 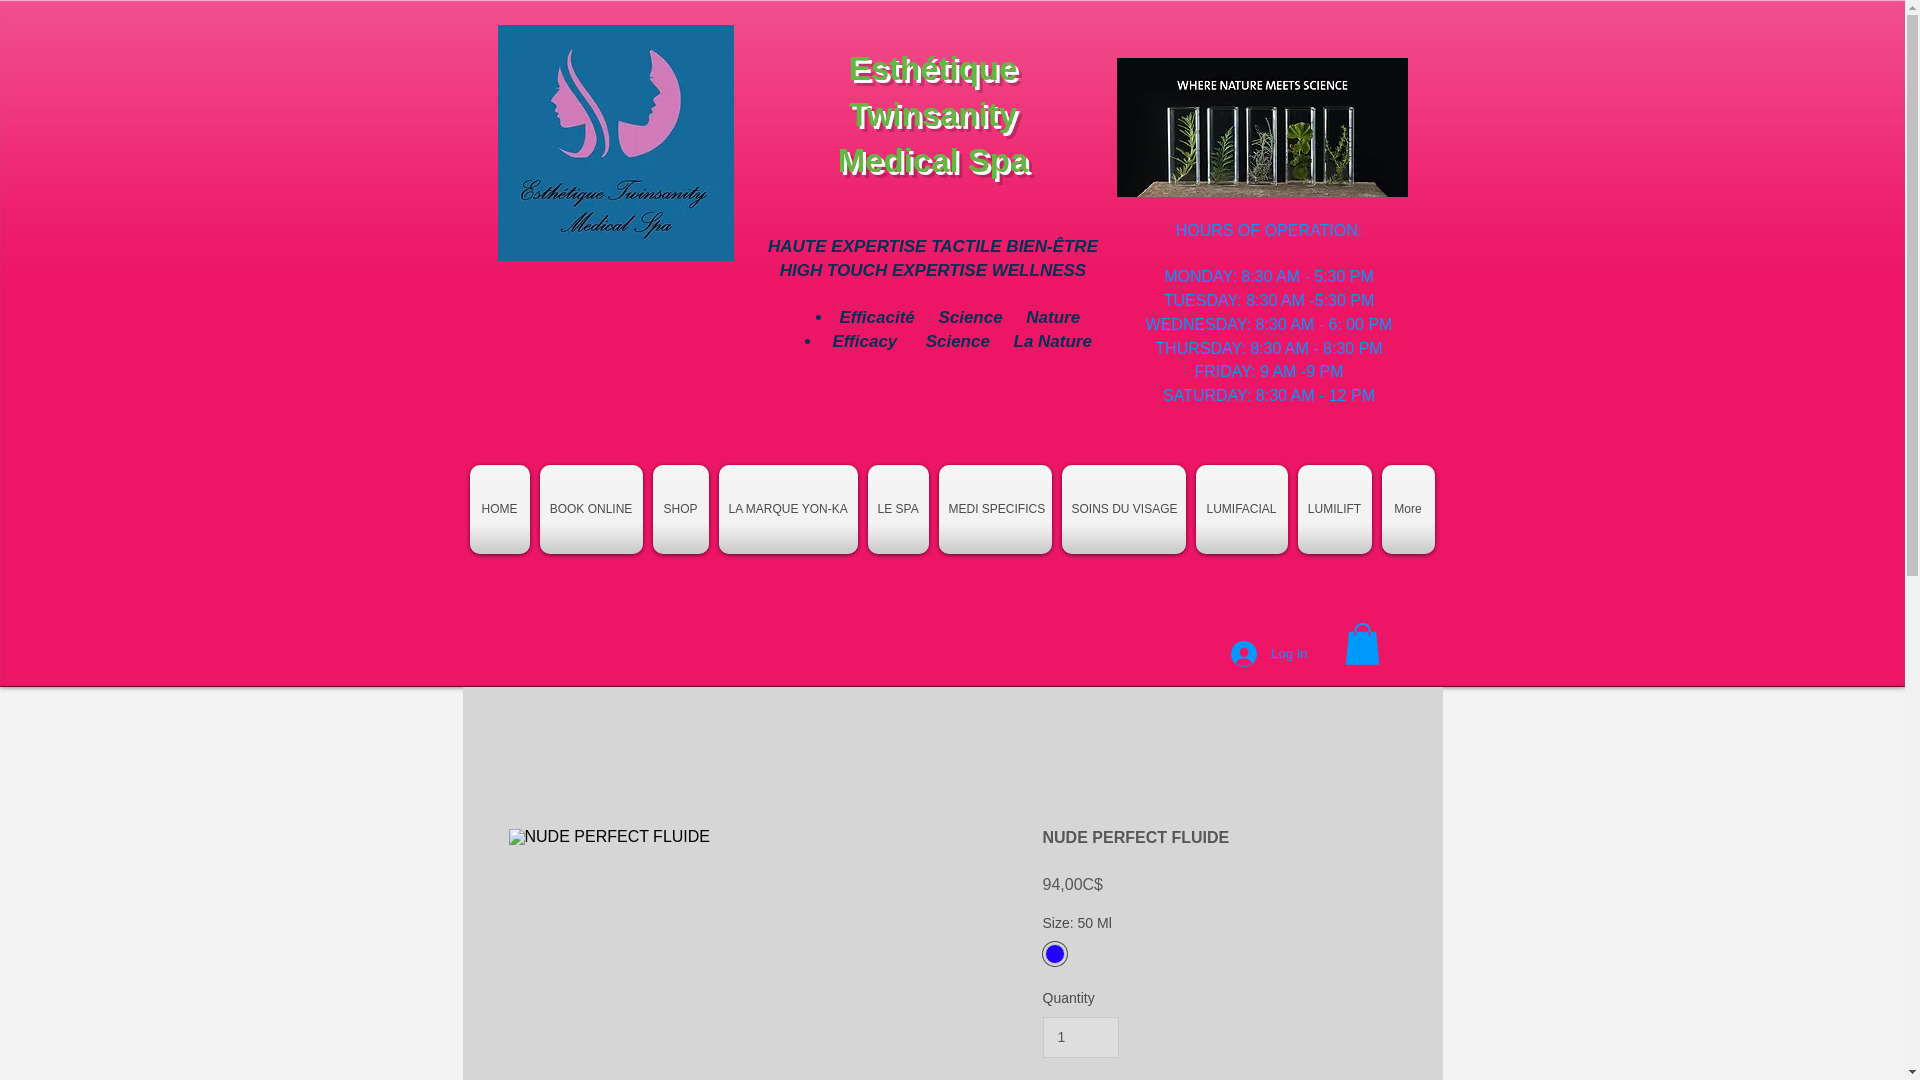 What do you see at coordinates (615, 142) in the screenshot?
I see `Yonka Sleeping.jpg` at bounding box center [615, 142].